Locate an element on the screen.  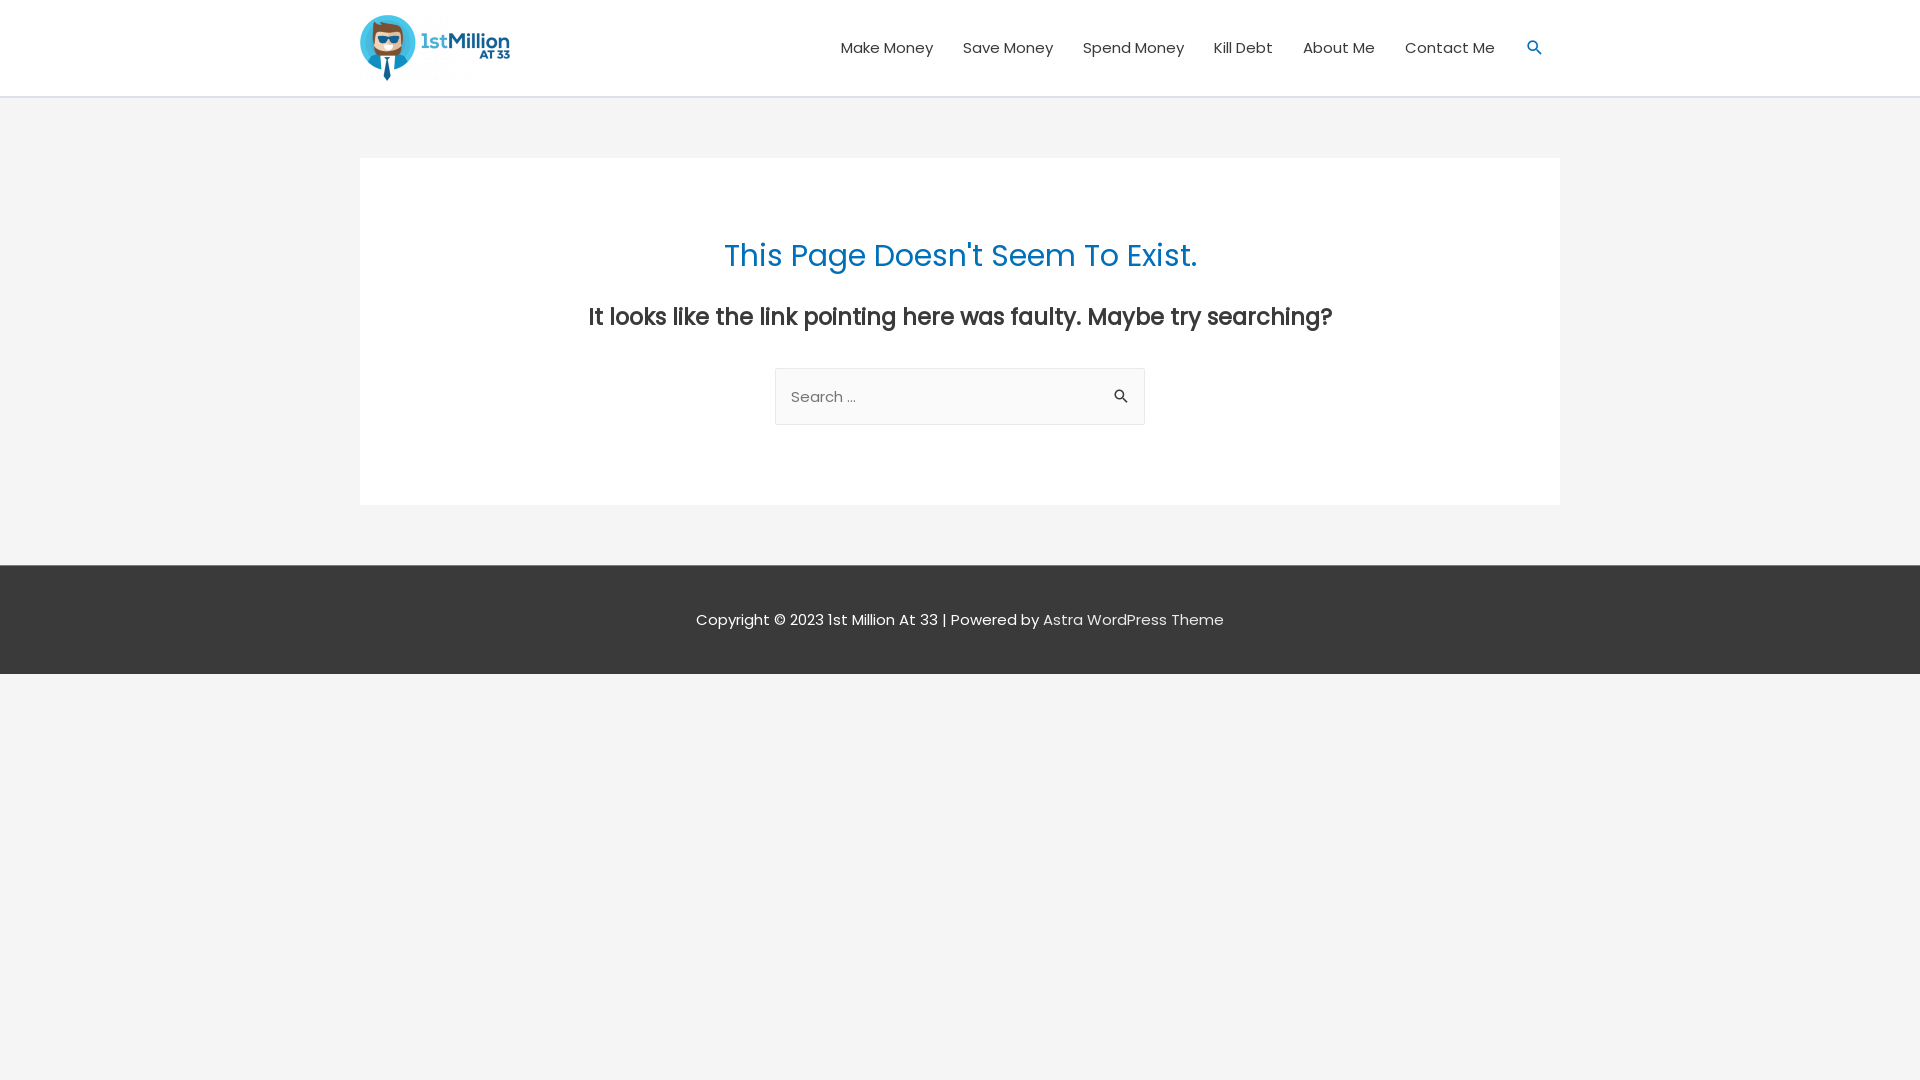
About Me is located at coordinates (1339, 48).